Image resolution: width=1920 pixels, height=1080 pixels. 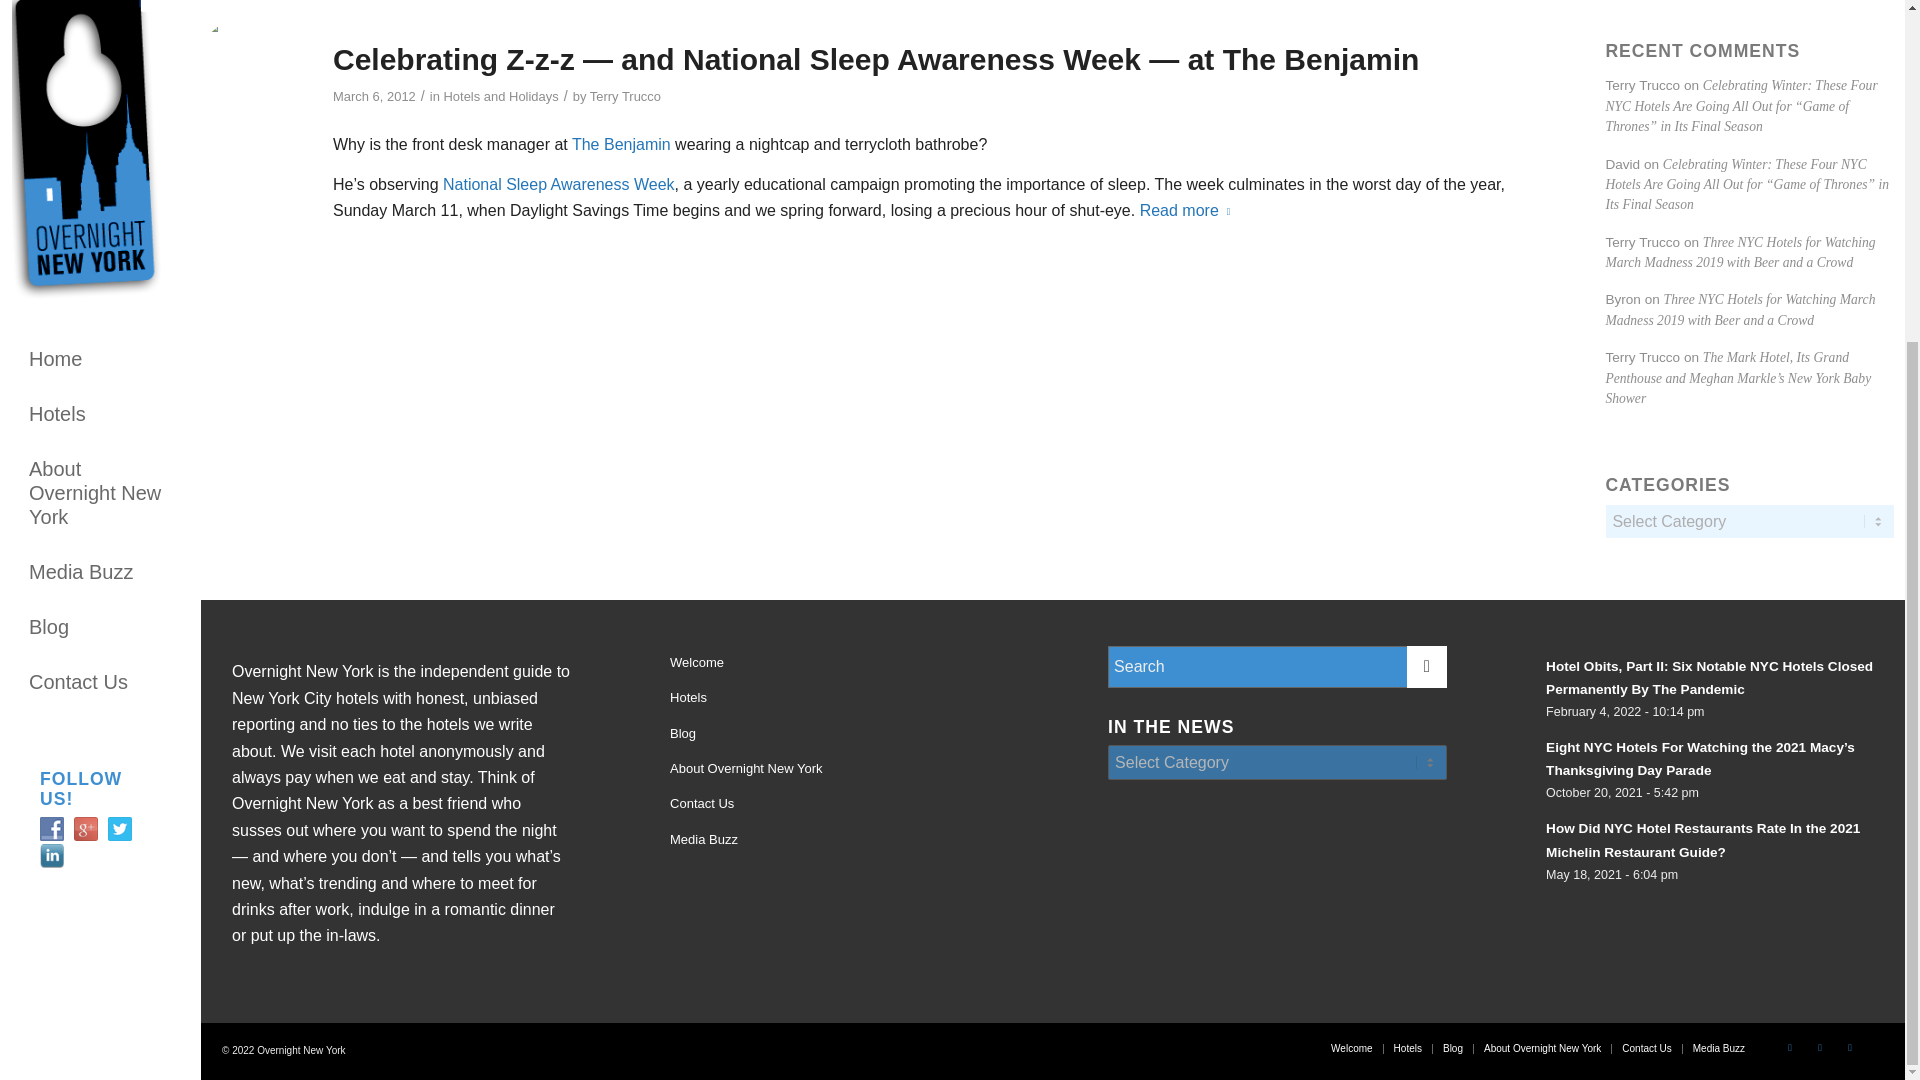 I want to click on Welcome, so click(x=840, y=663).